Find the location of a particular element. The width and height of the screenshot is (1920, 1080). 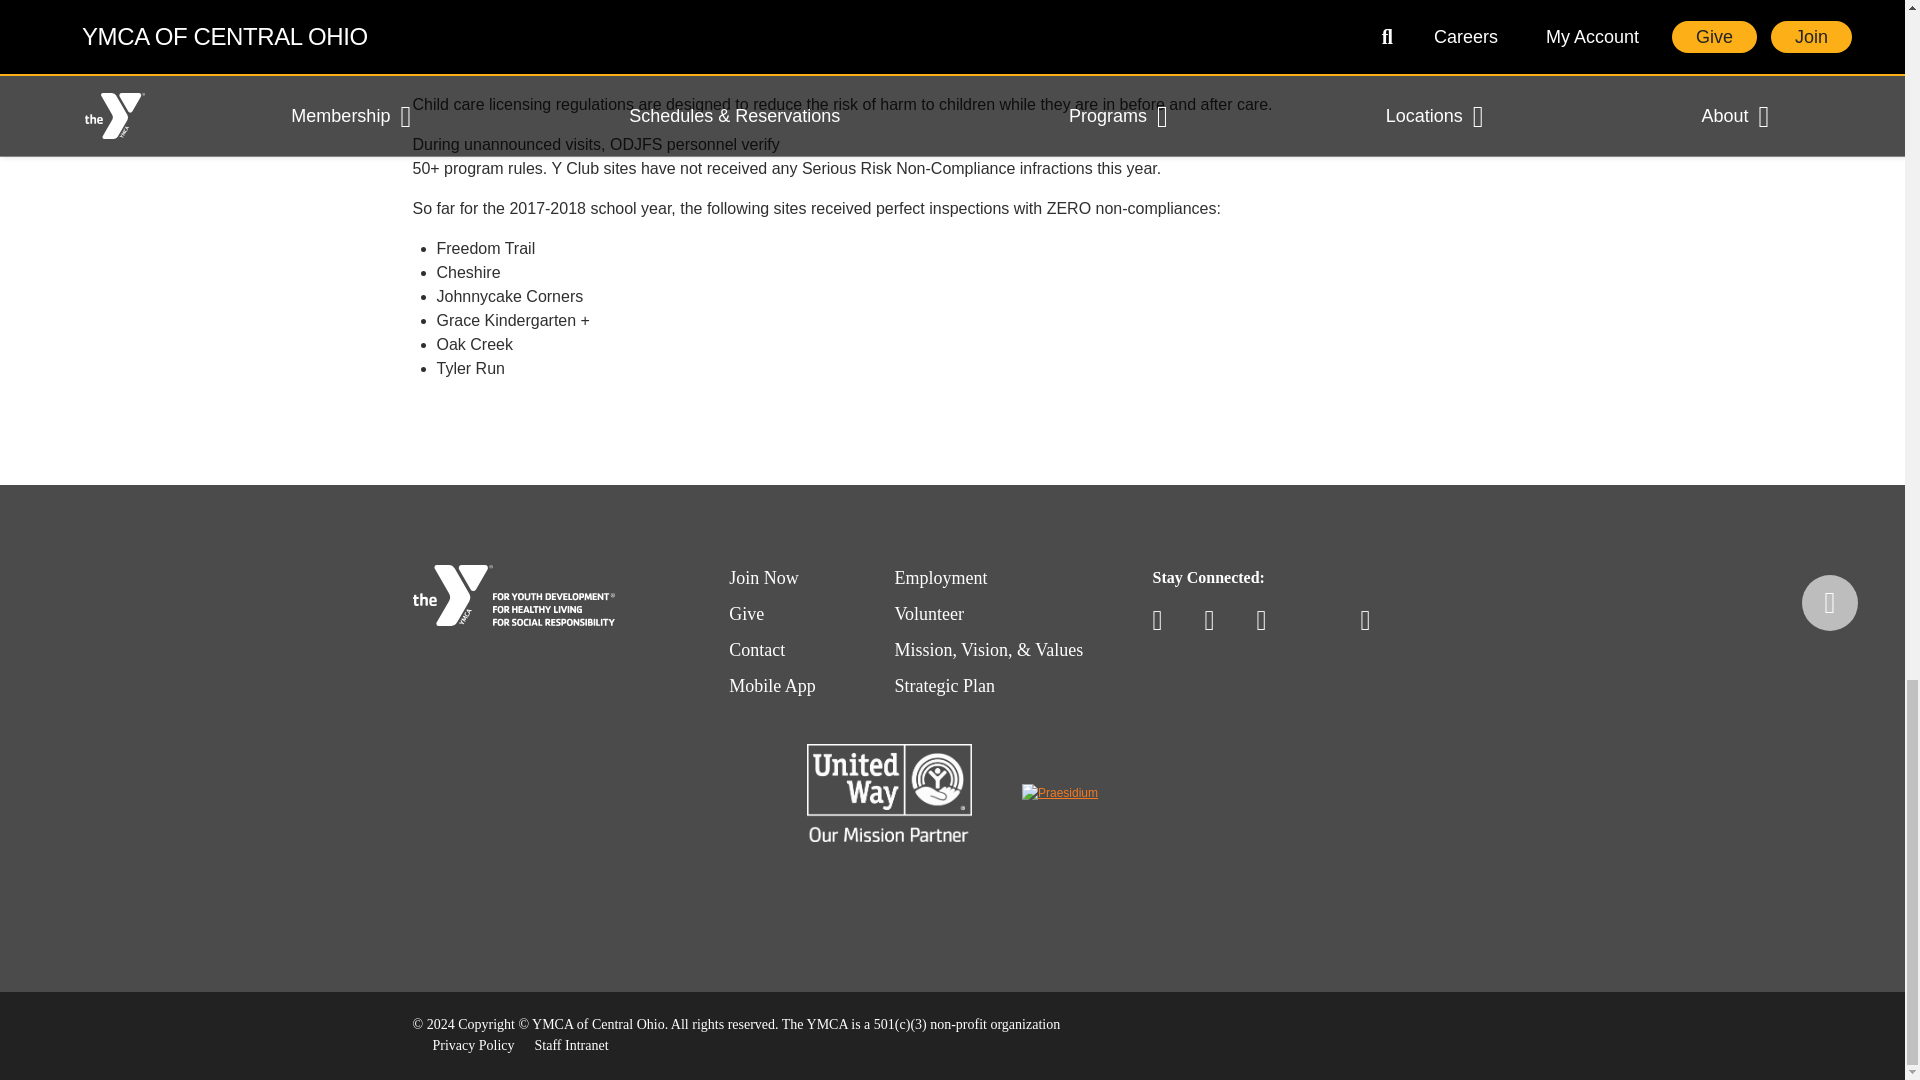

Go to YMCA of Central Ohio's LinkedIn is located at coordinates (1374, 620).